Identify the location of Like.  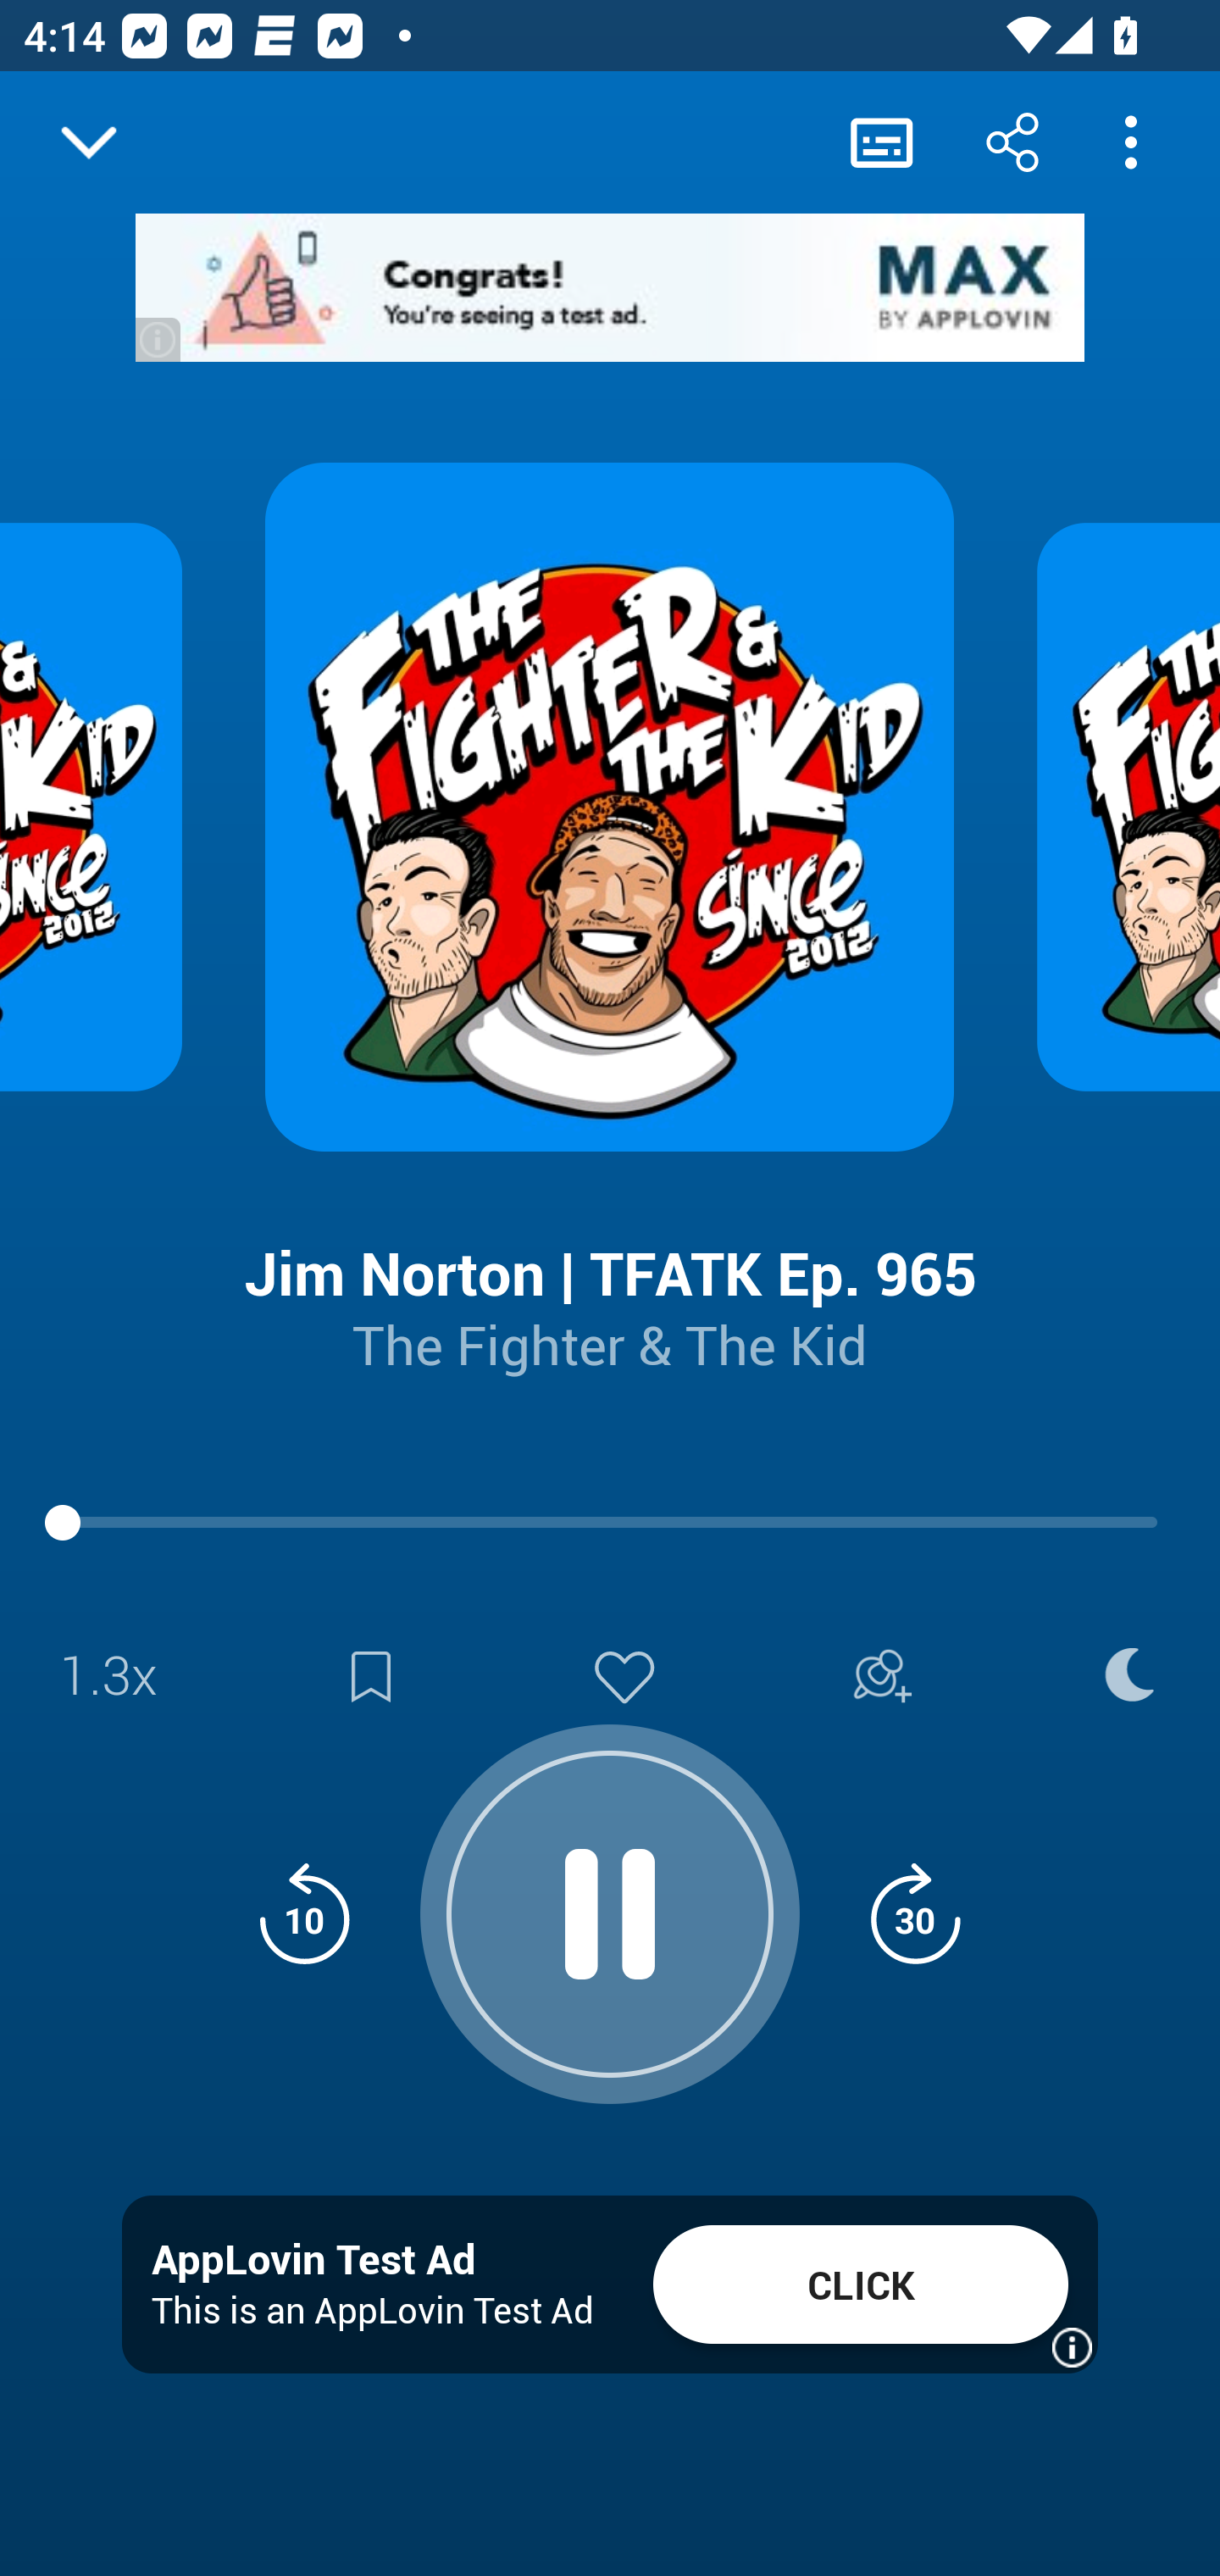
(624, 1676).